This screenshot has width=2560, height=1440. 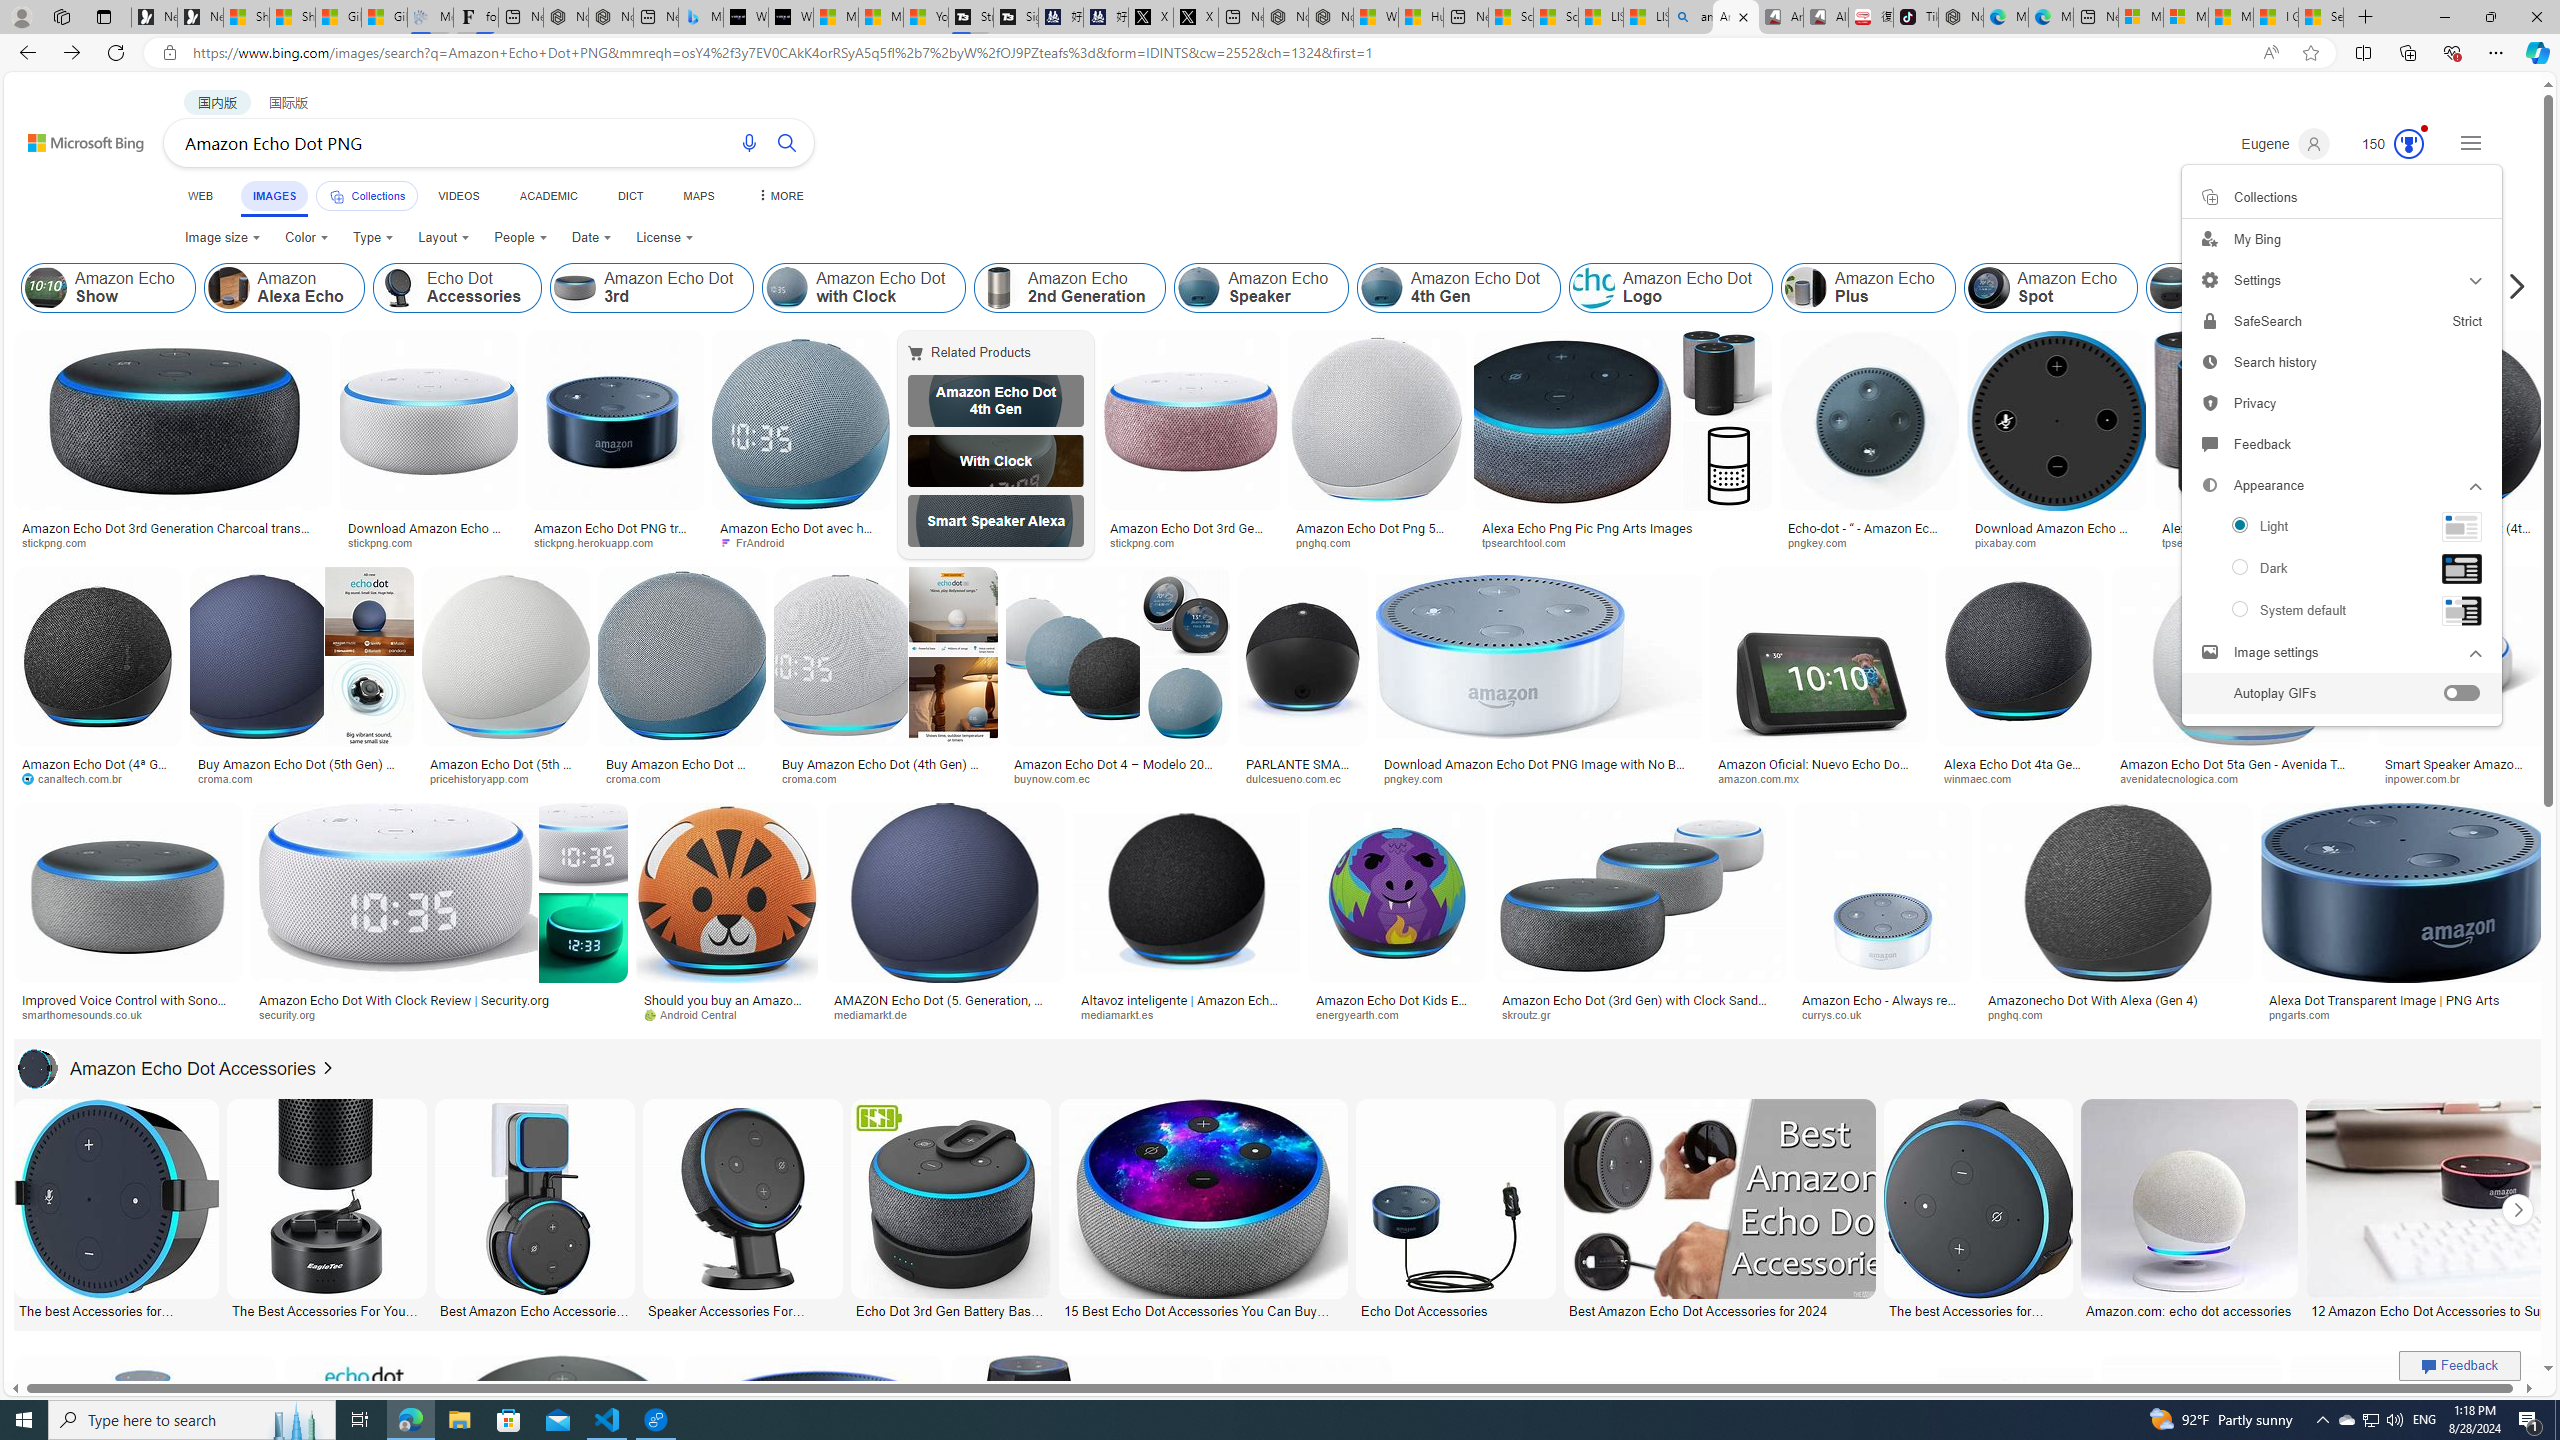 I want to click on Dark, so click(x=2341, y=569).